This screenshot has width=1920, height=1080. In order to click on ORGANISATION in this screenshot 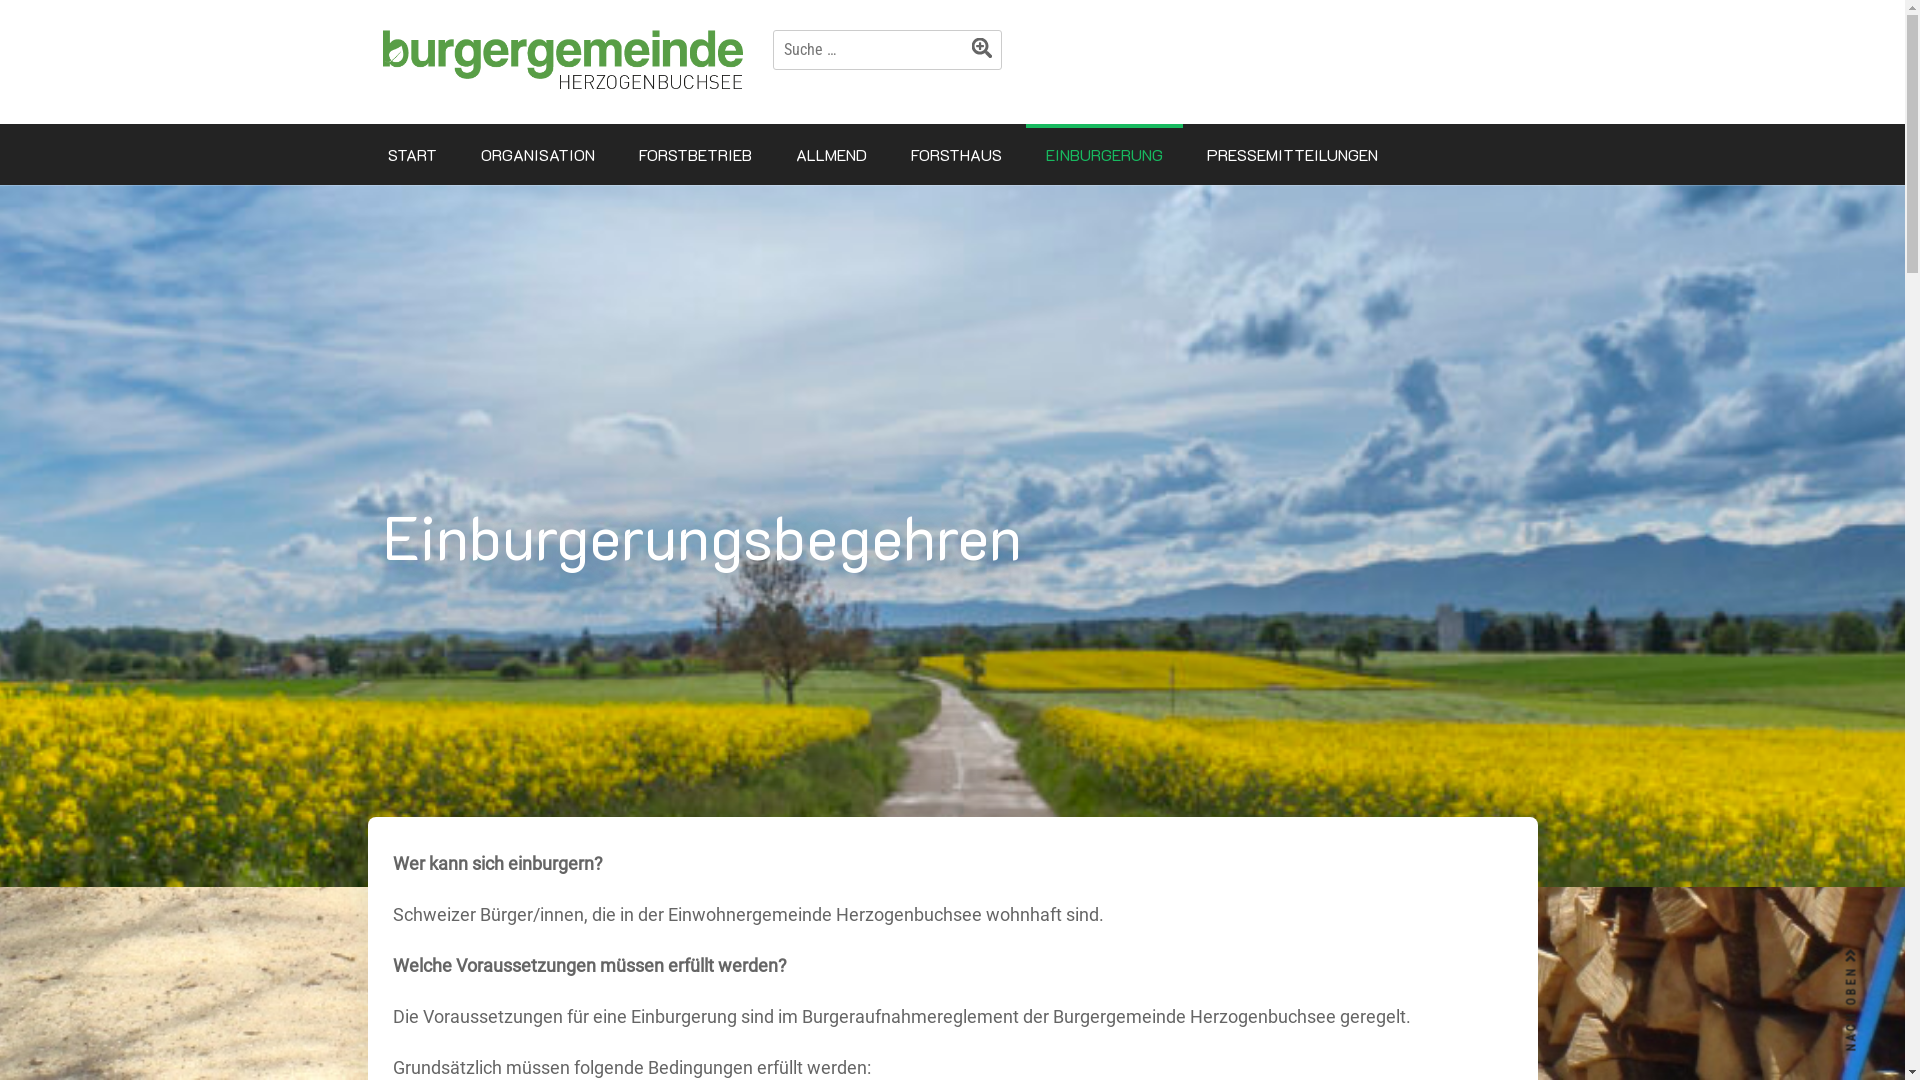, I will do `click(537, 154)`.